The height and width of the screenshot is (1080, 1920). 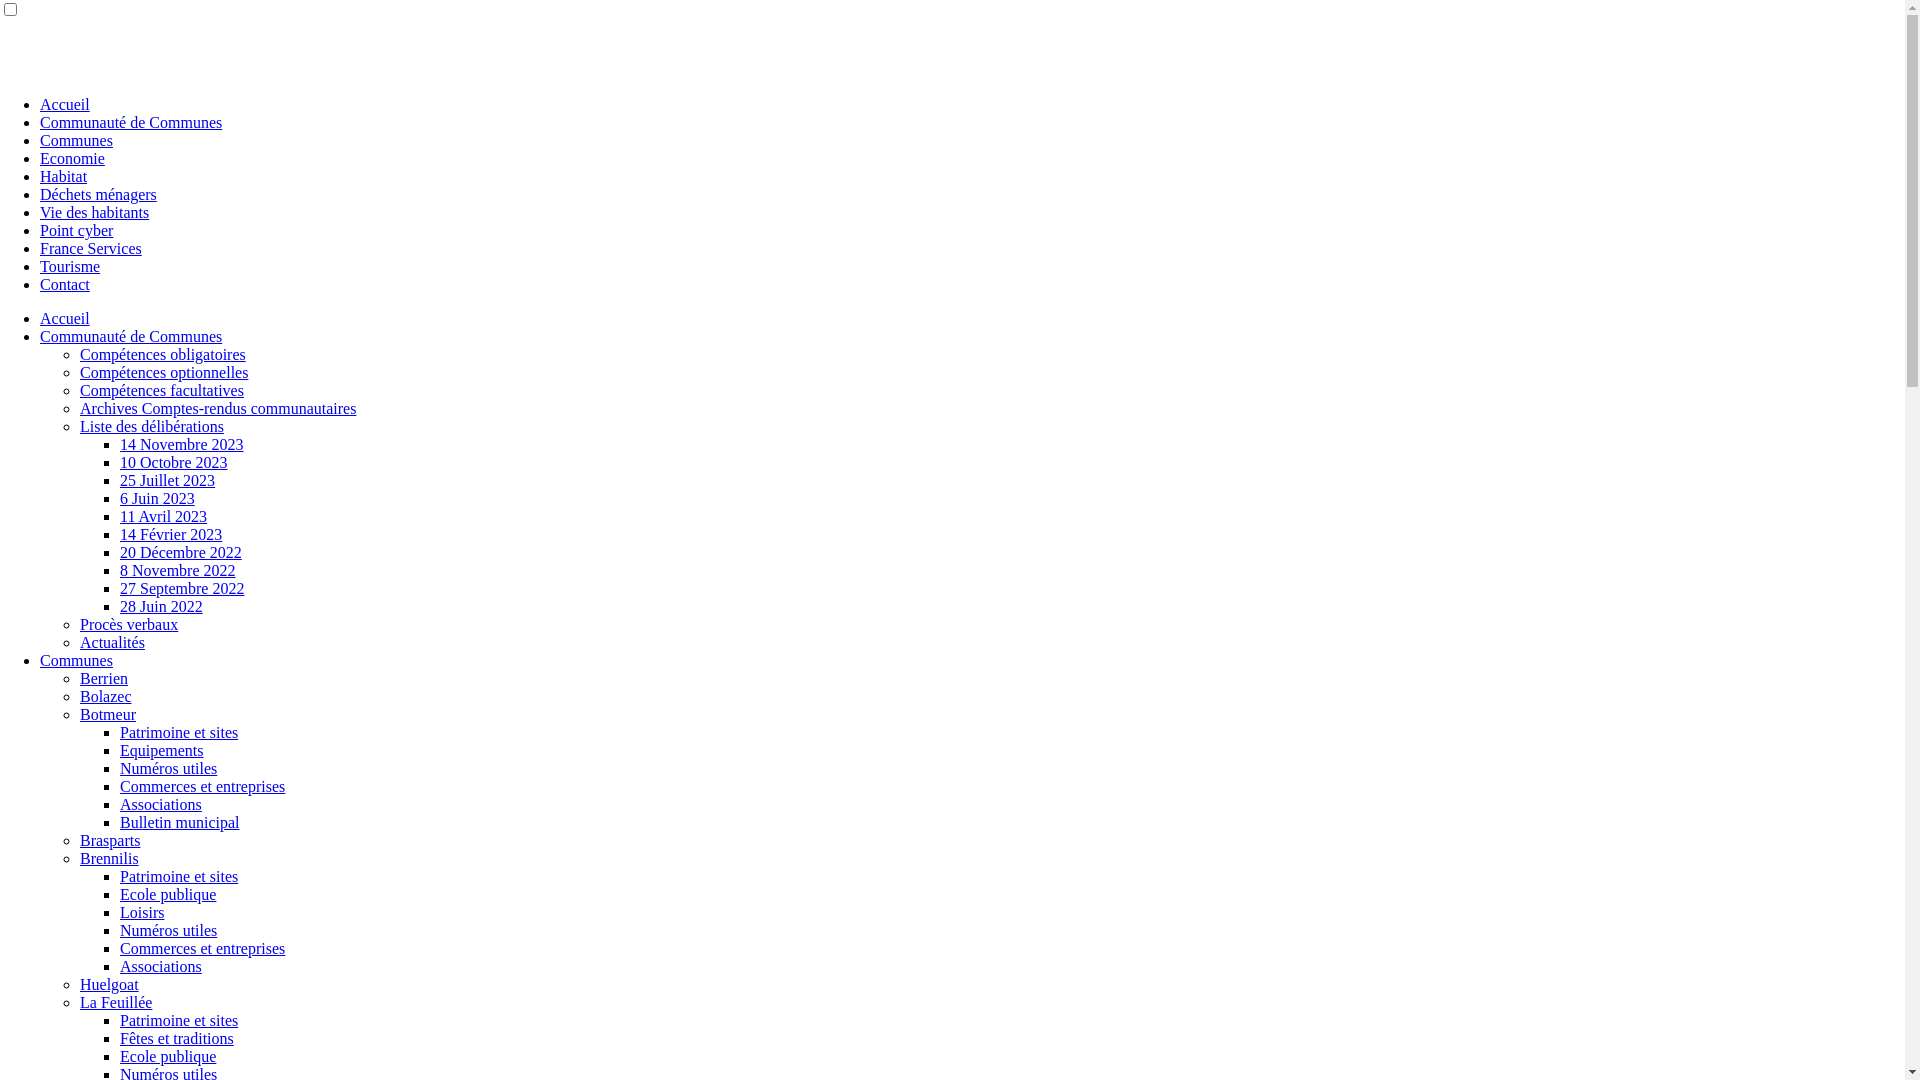 What do you see at coordinates (179, 732) in the screenshot?
I see `Patrimoine et sites` at bounding box center [179, 732].